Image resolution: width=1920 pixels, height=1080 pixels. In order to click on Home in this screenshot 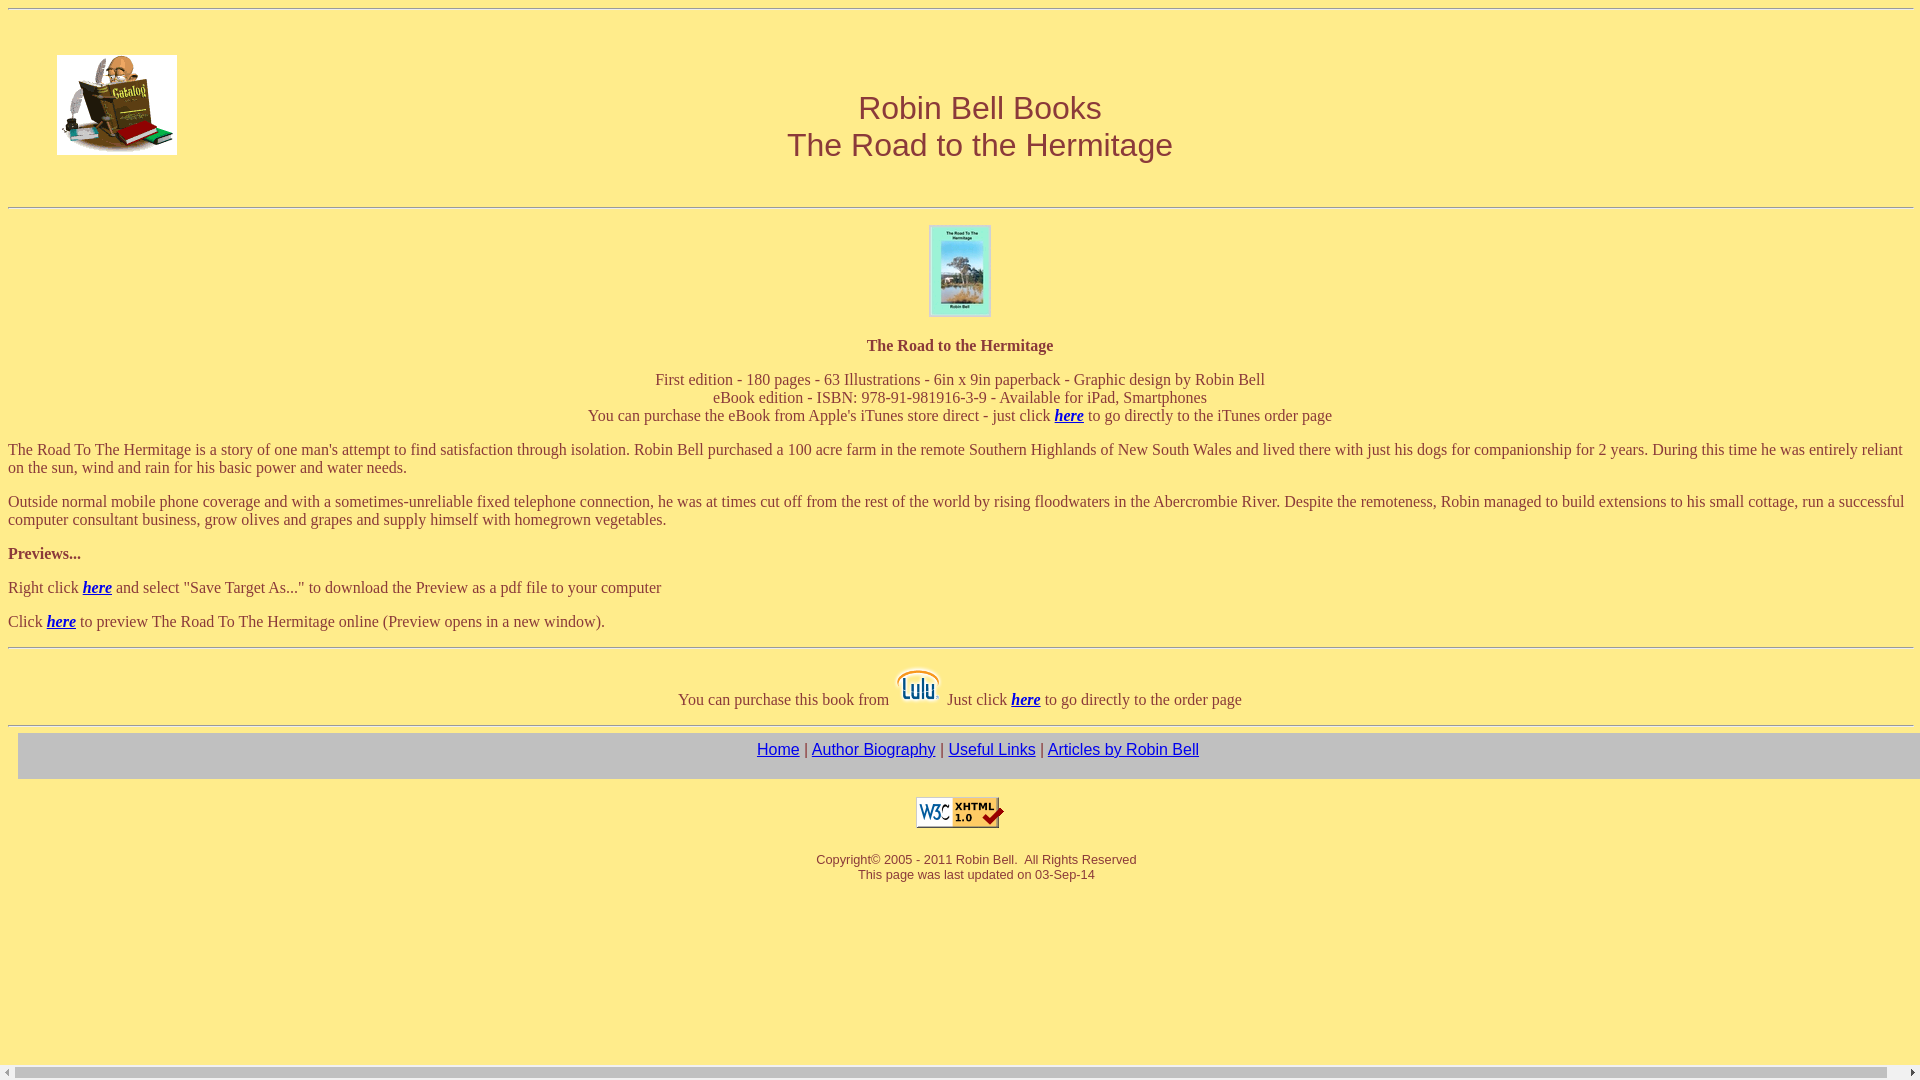, I will do `click(778, 749)`.